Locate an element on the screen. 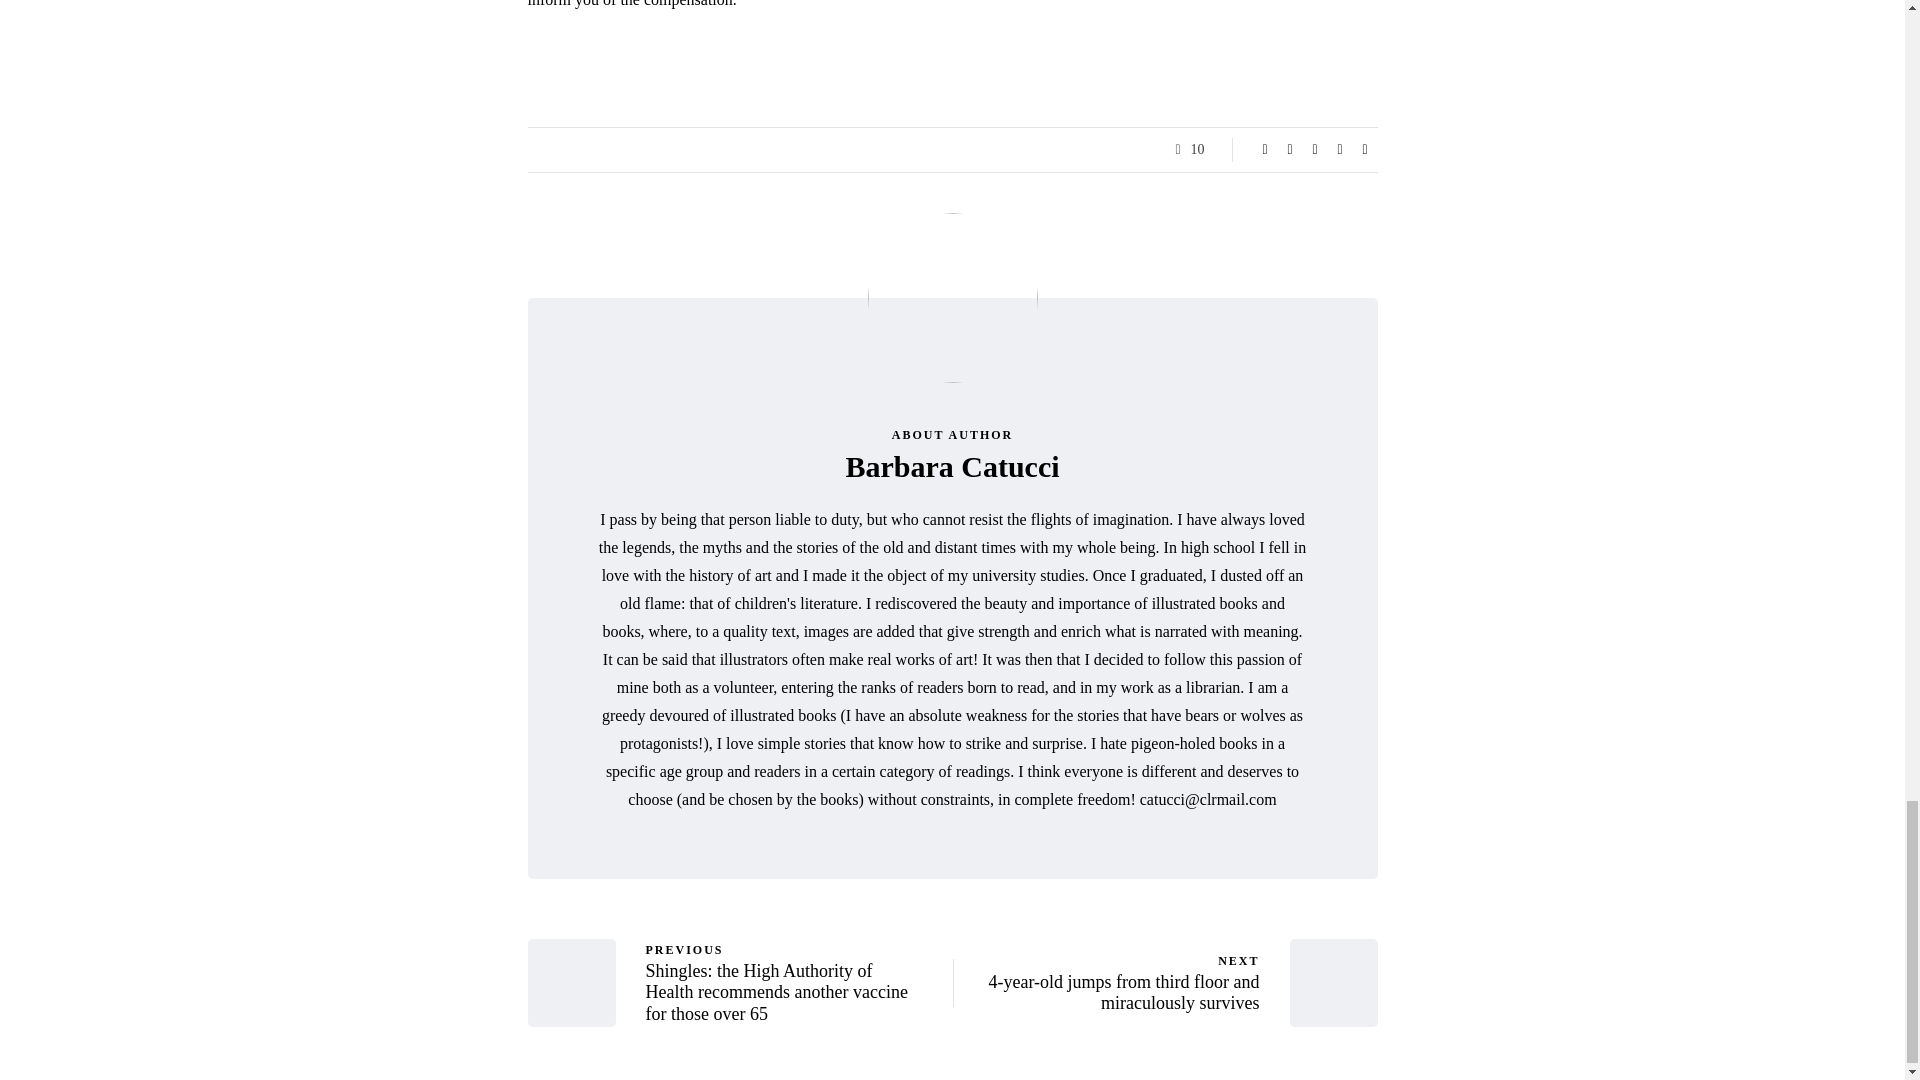  Pin this is located at coordinates (1340, 150).